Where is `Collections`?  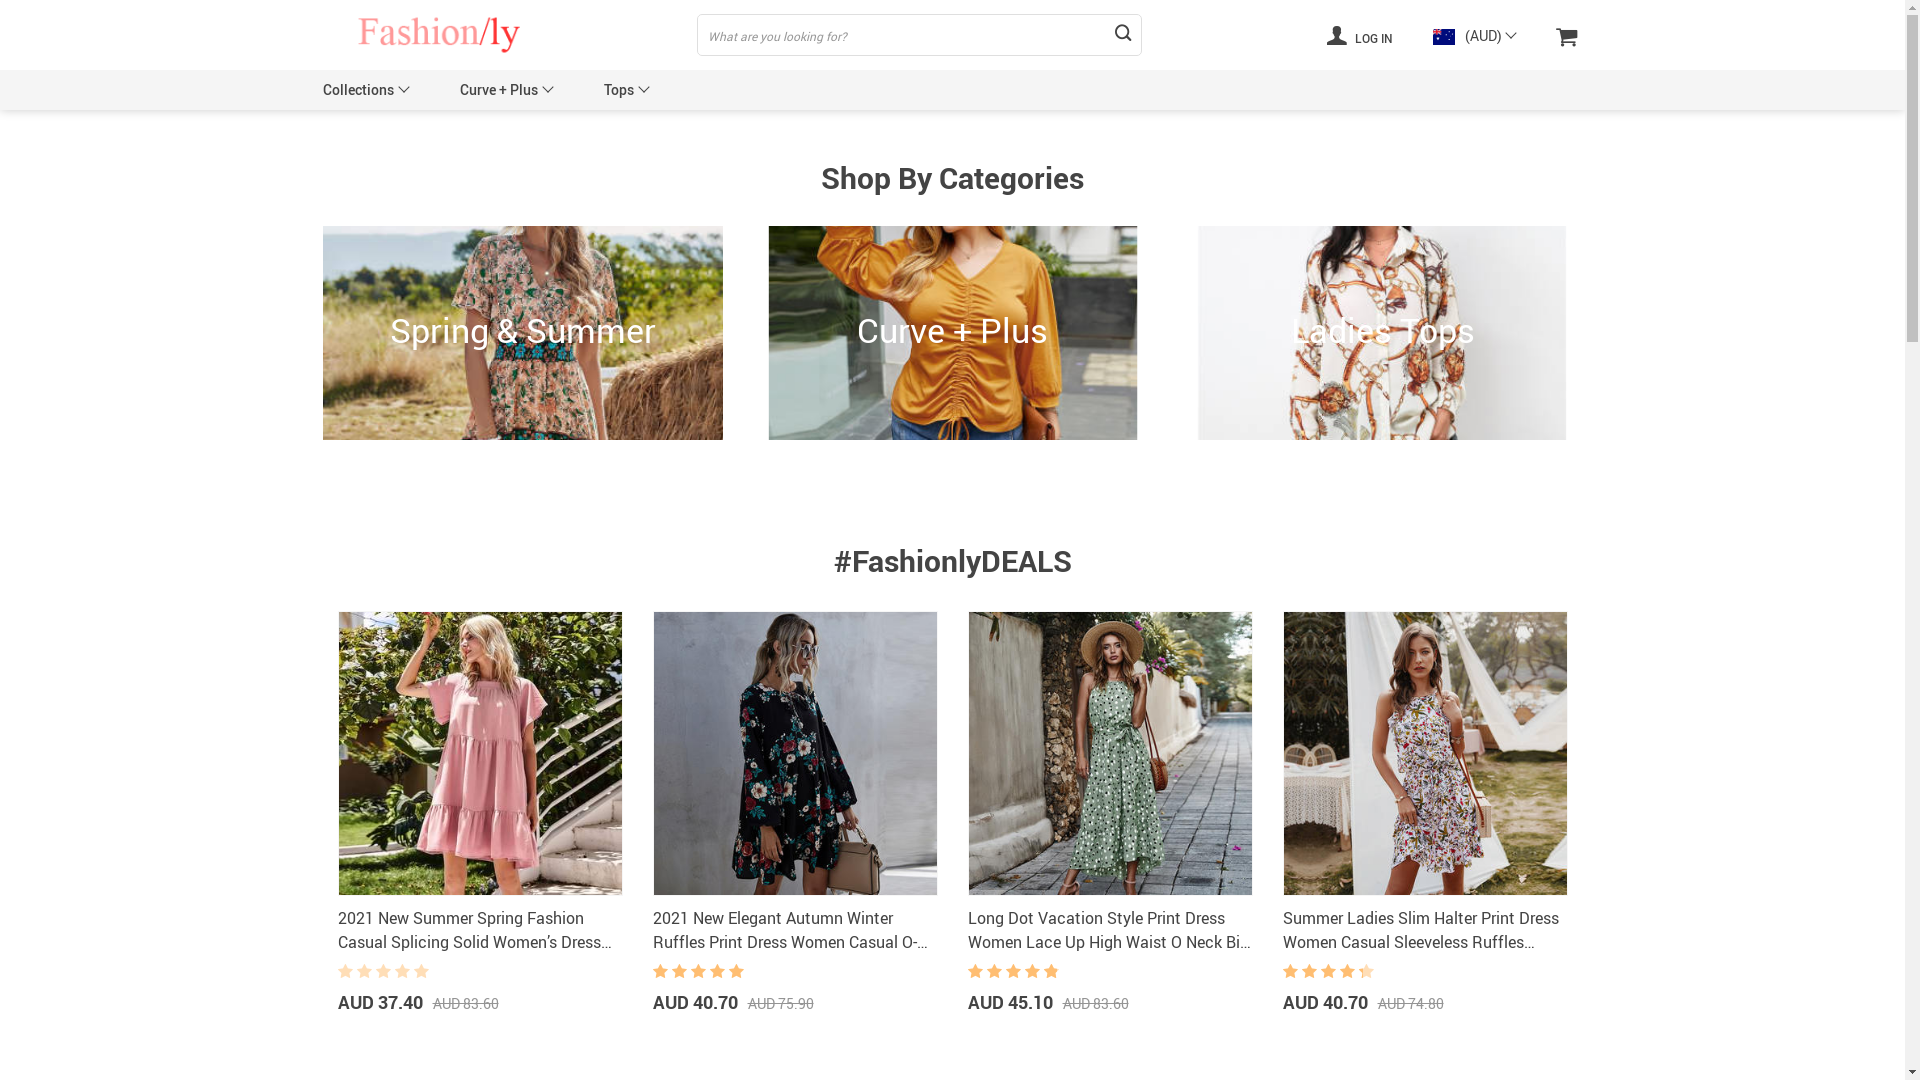
Collections is located at coordinates (358, 90).